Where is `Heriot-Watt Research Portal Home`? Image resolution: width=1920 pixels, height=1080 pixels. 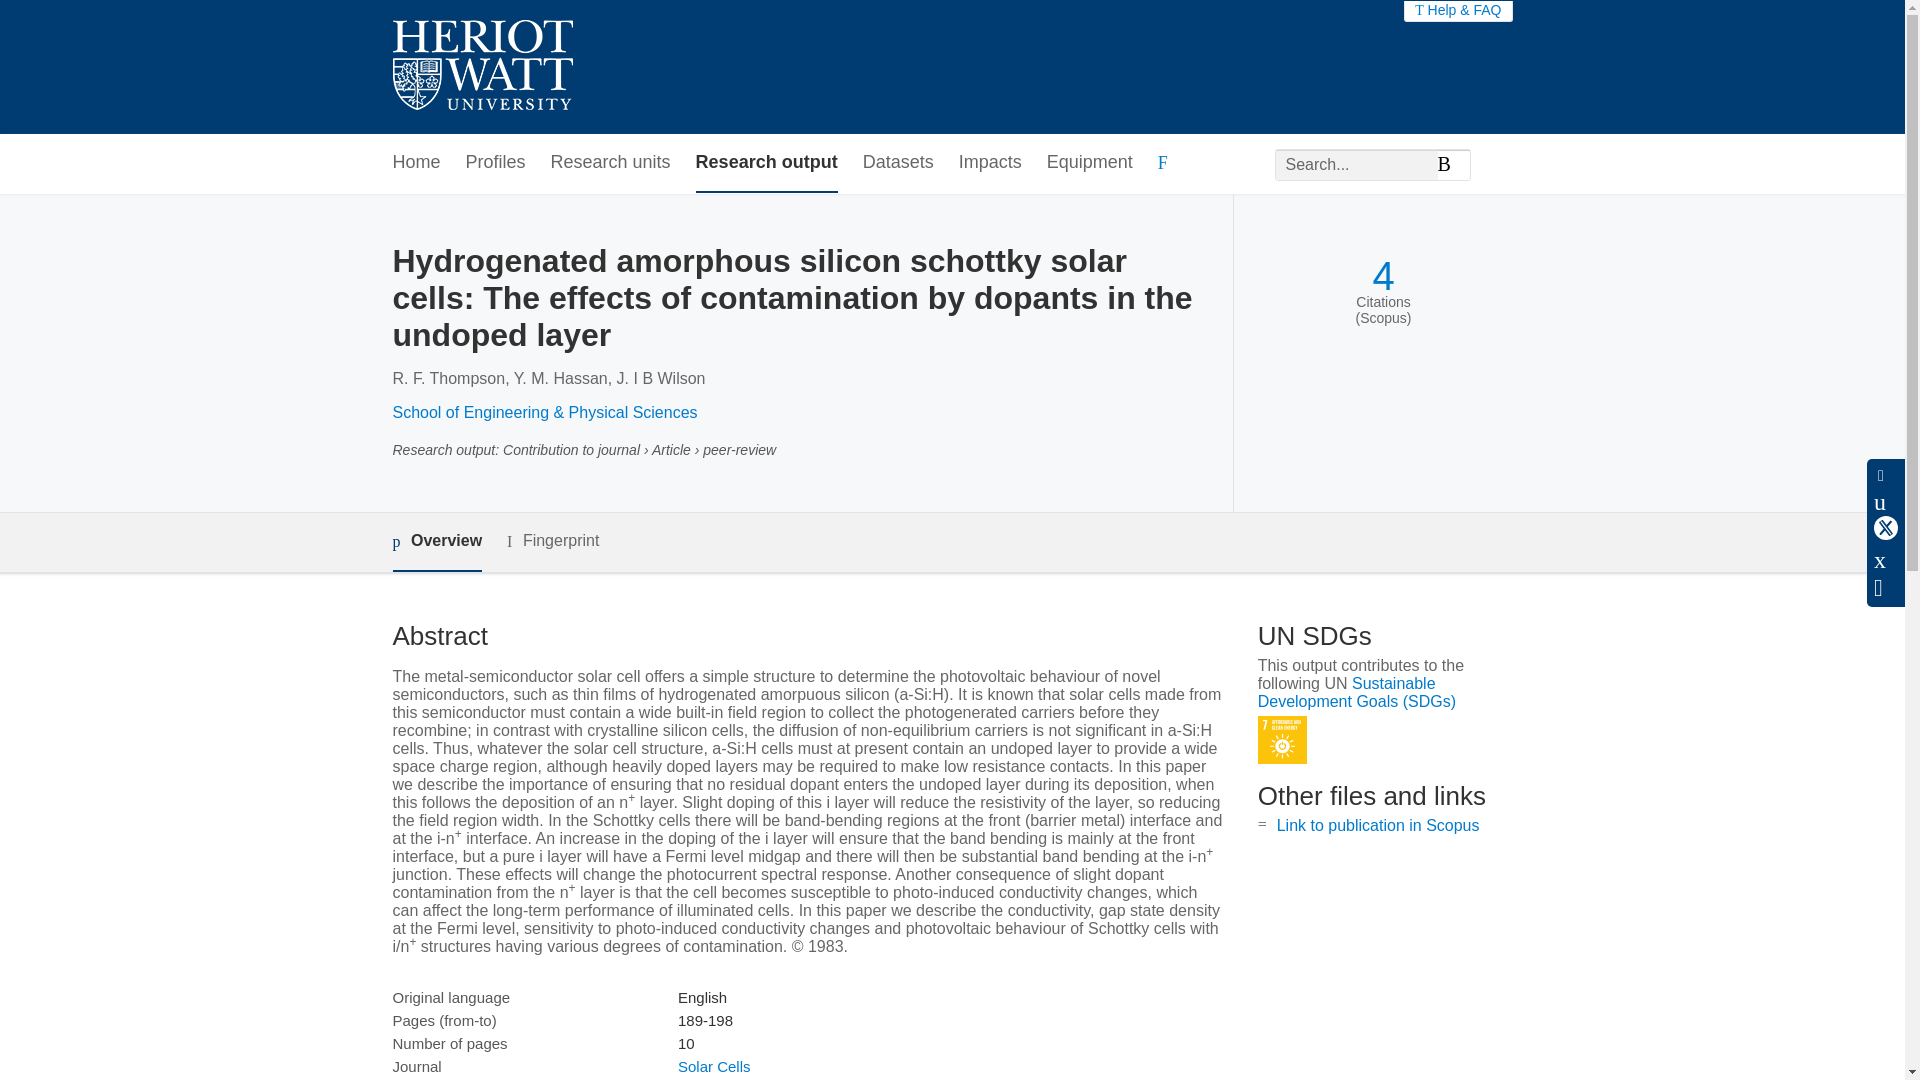
Heriot-Watt Research Portal Home is located at coordinates (482, 67).